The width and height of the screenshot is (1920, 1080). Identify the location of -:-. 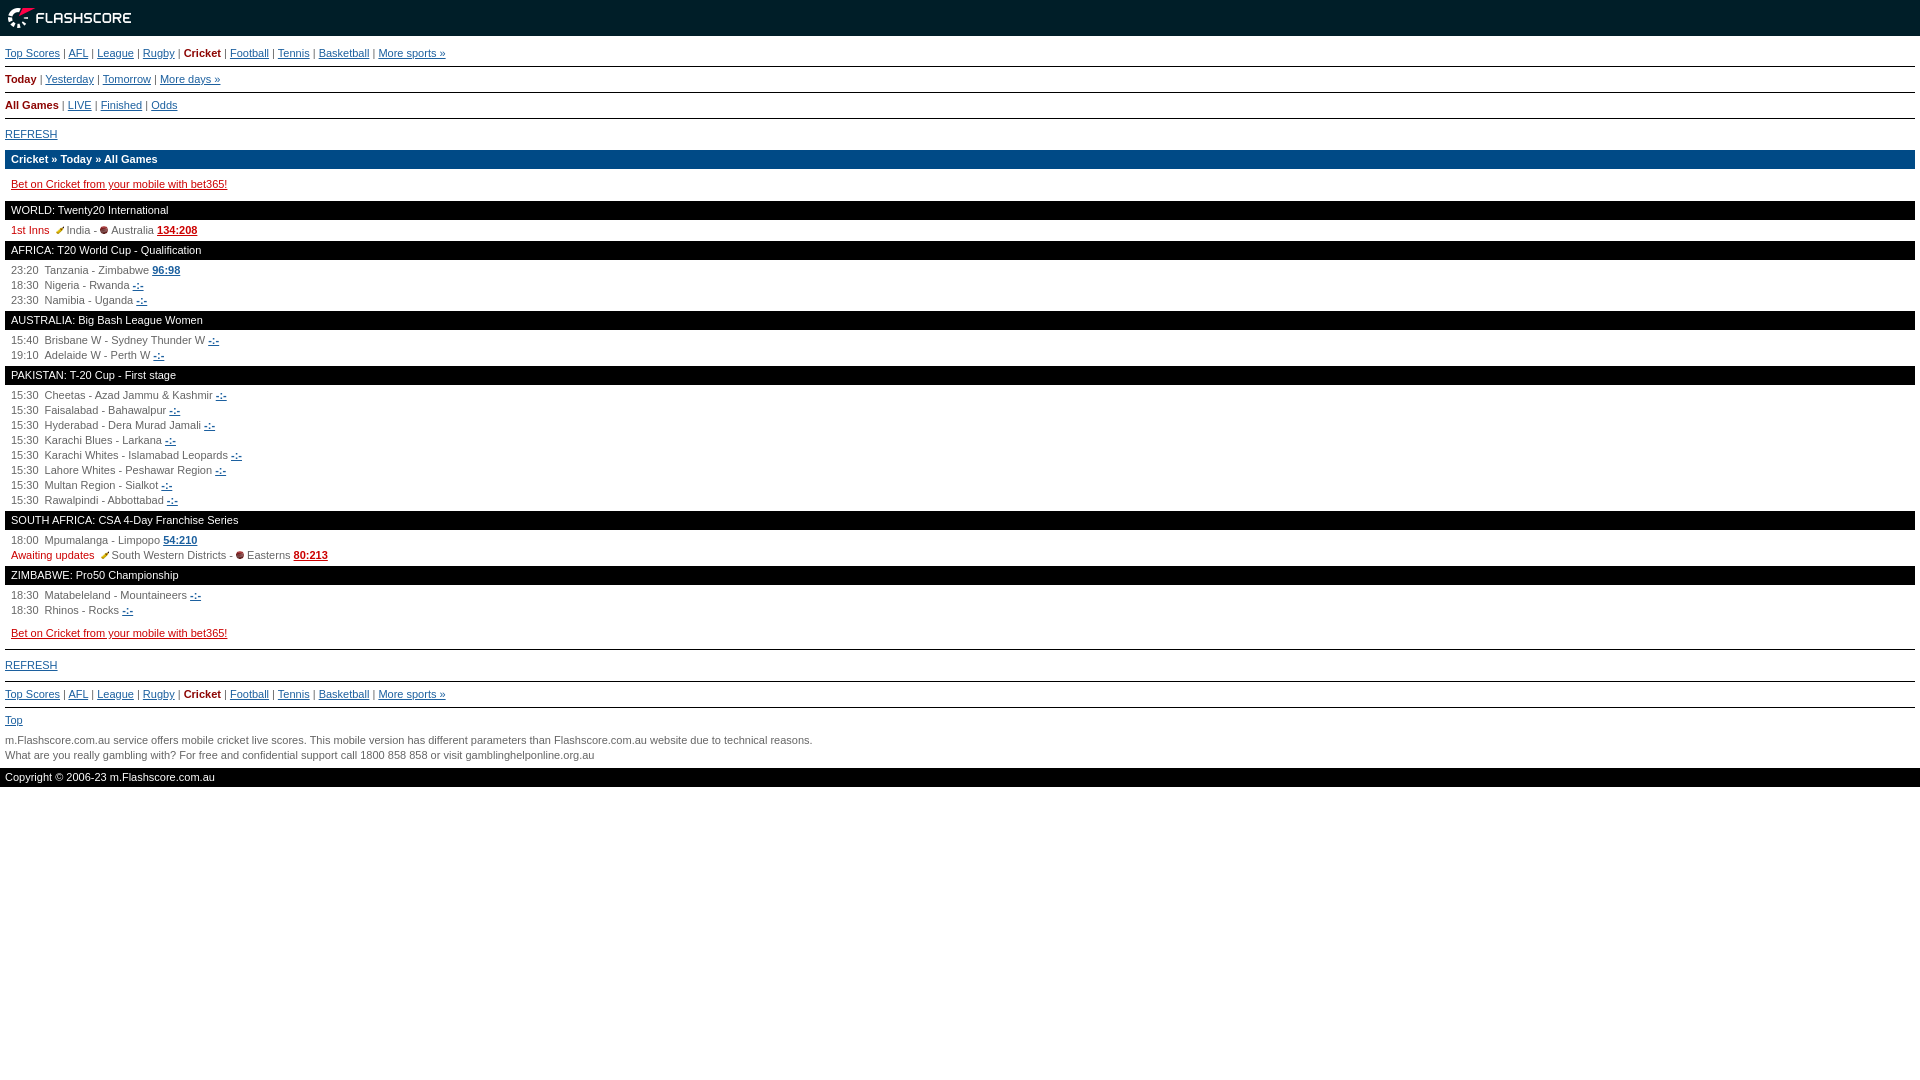
(210, 425).